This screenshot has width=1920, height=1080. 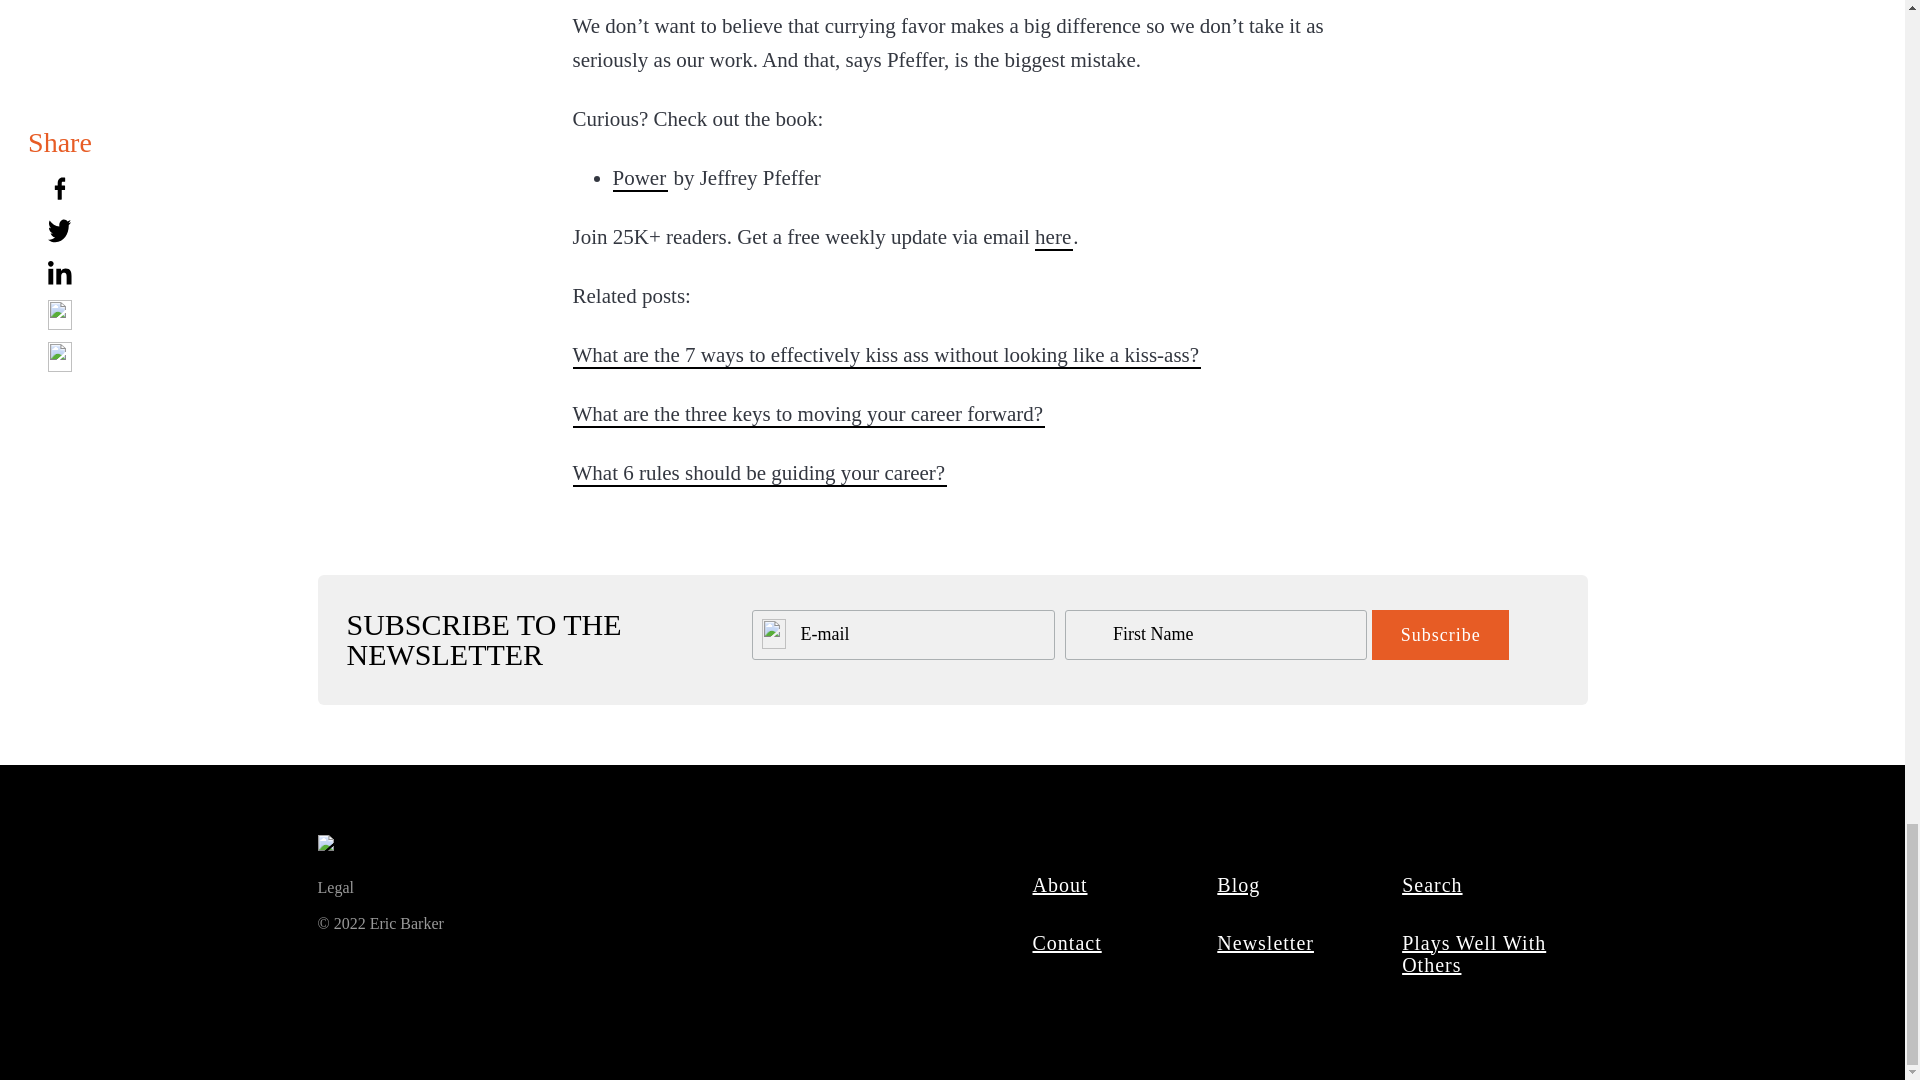 What do you see at coordinates (1440, 634) in the screenshot?
I see `Subscribe` at bounding box center [1440, 634].